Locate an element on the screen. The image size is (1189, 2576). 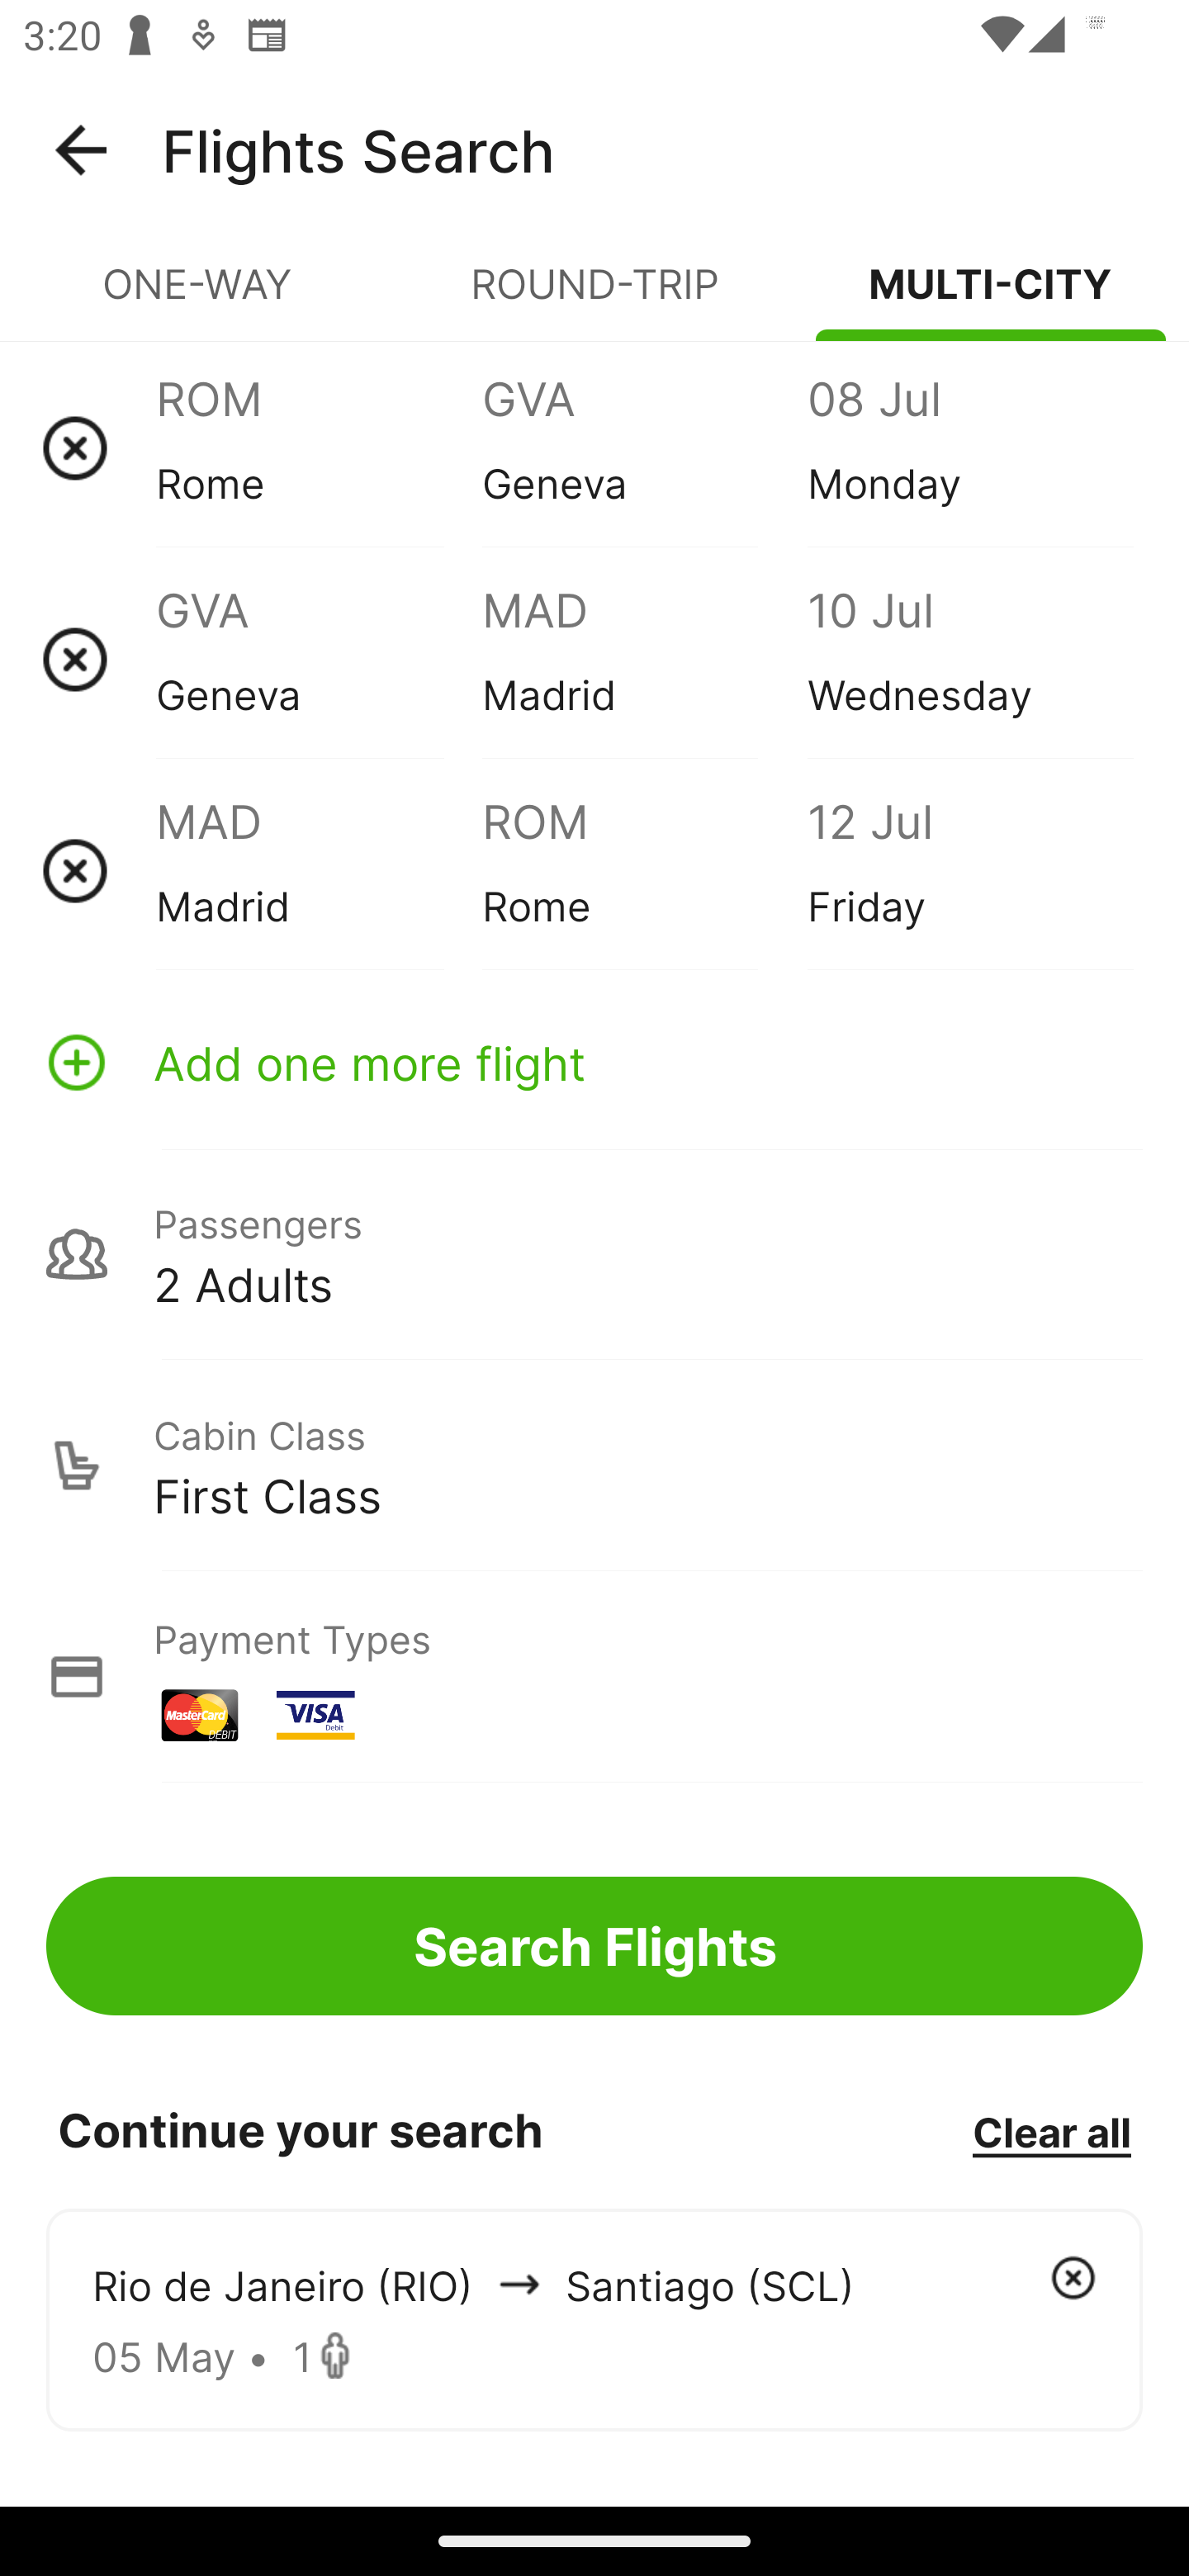
Cabin Class First Class is located at coordinates (594, 1466).